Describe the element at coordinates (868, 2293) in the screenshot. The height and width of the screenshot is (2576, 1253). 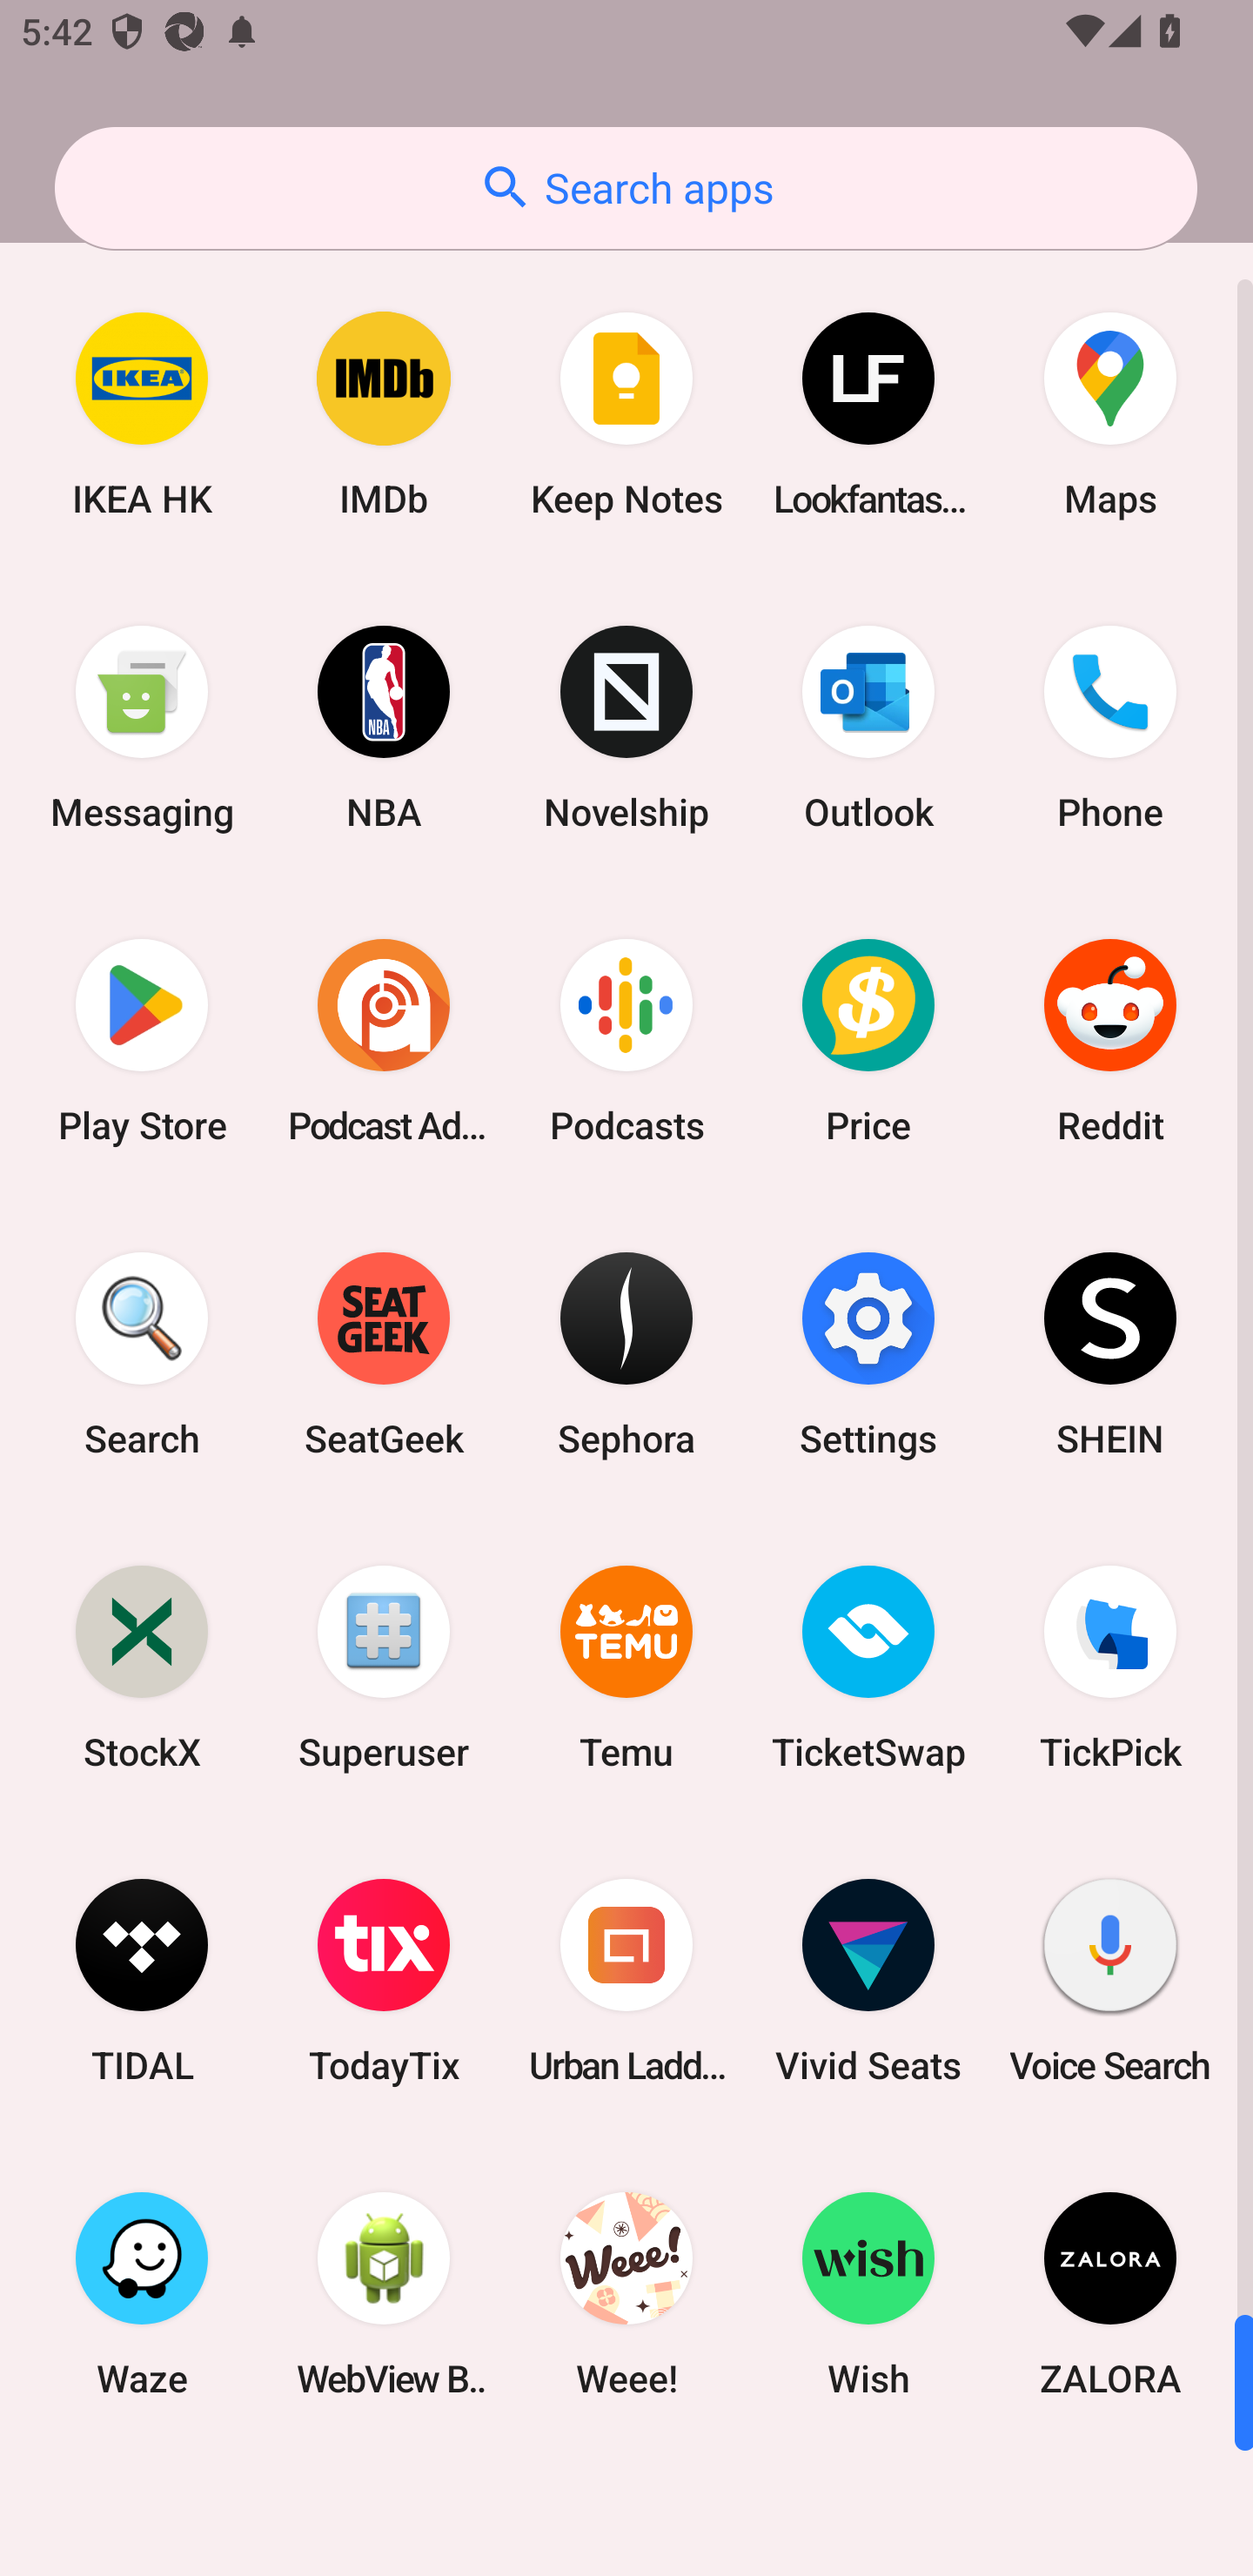
I see `Wish` at that location.